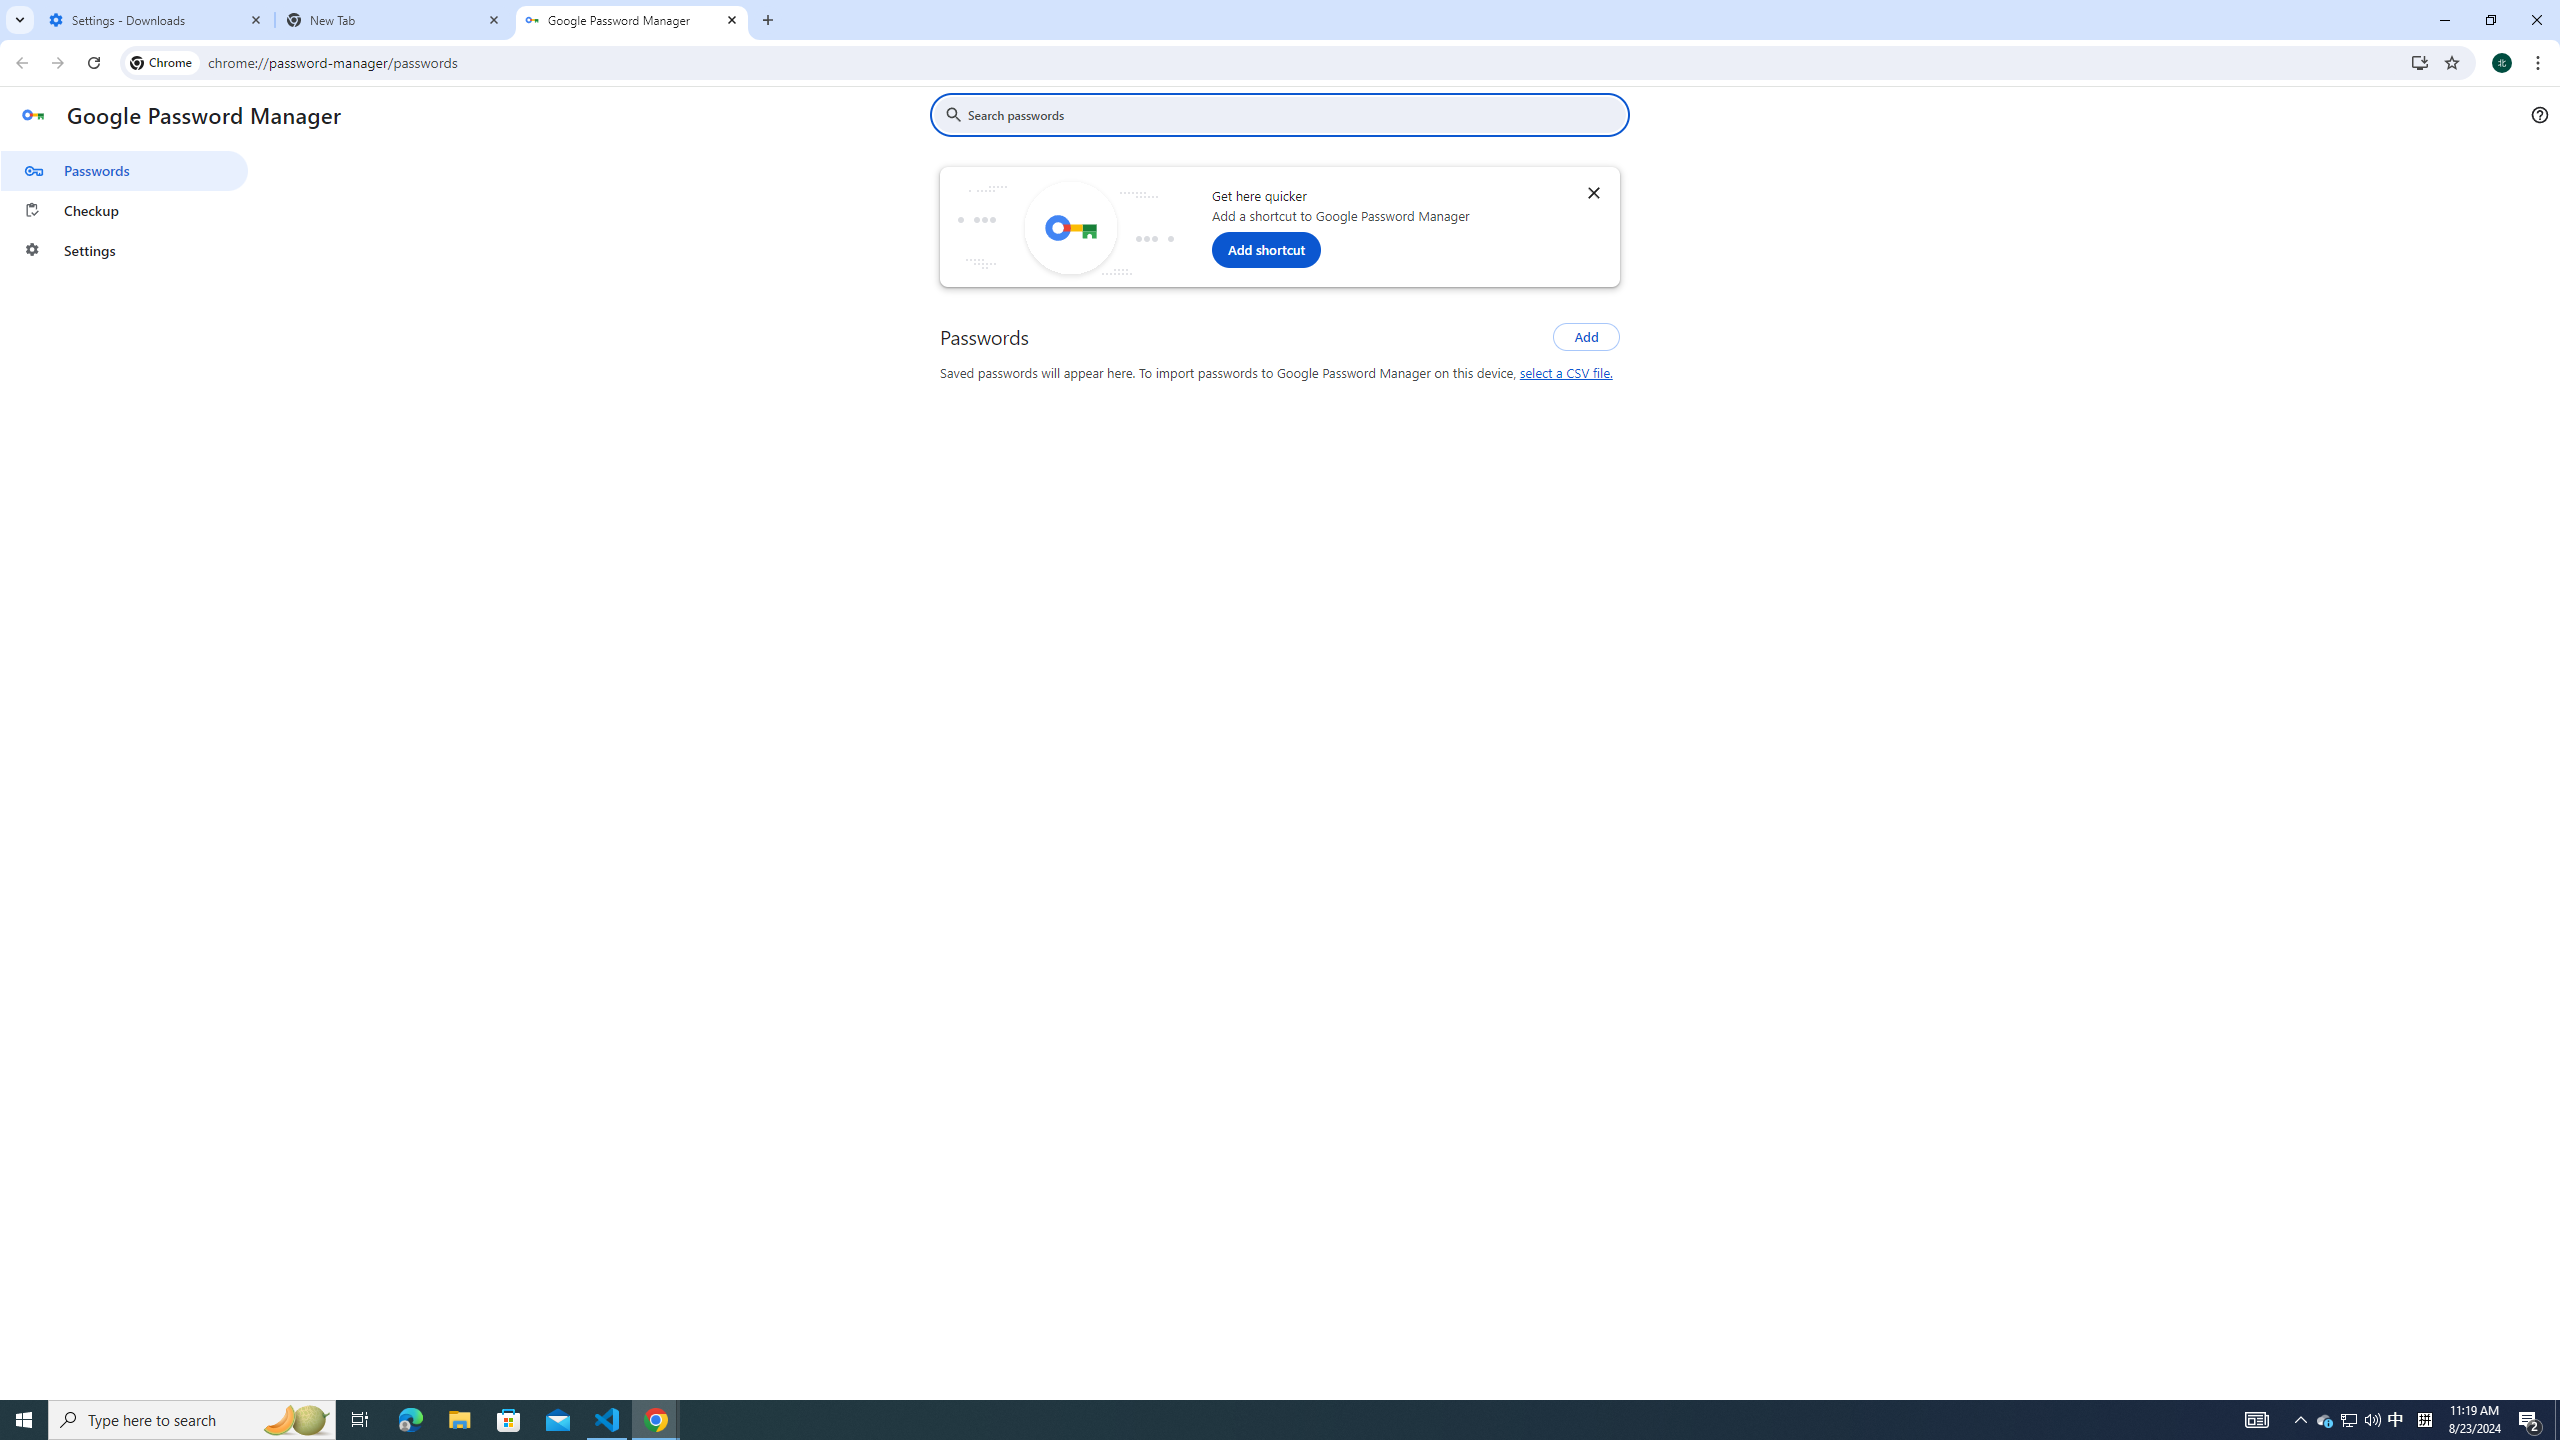 This screenshot has height=1440, width=2560. What do you see at coordinates (156, 20) in the screenshot?
I see `Settings - Downloads` at bounding box center [156, 20].